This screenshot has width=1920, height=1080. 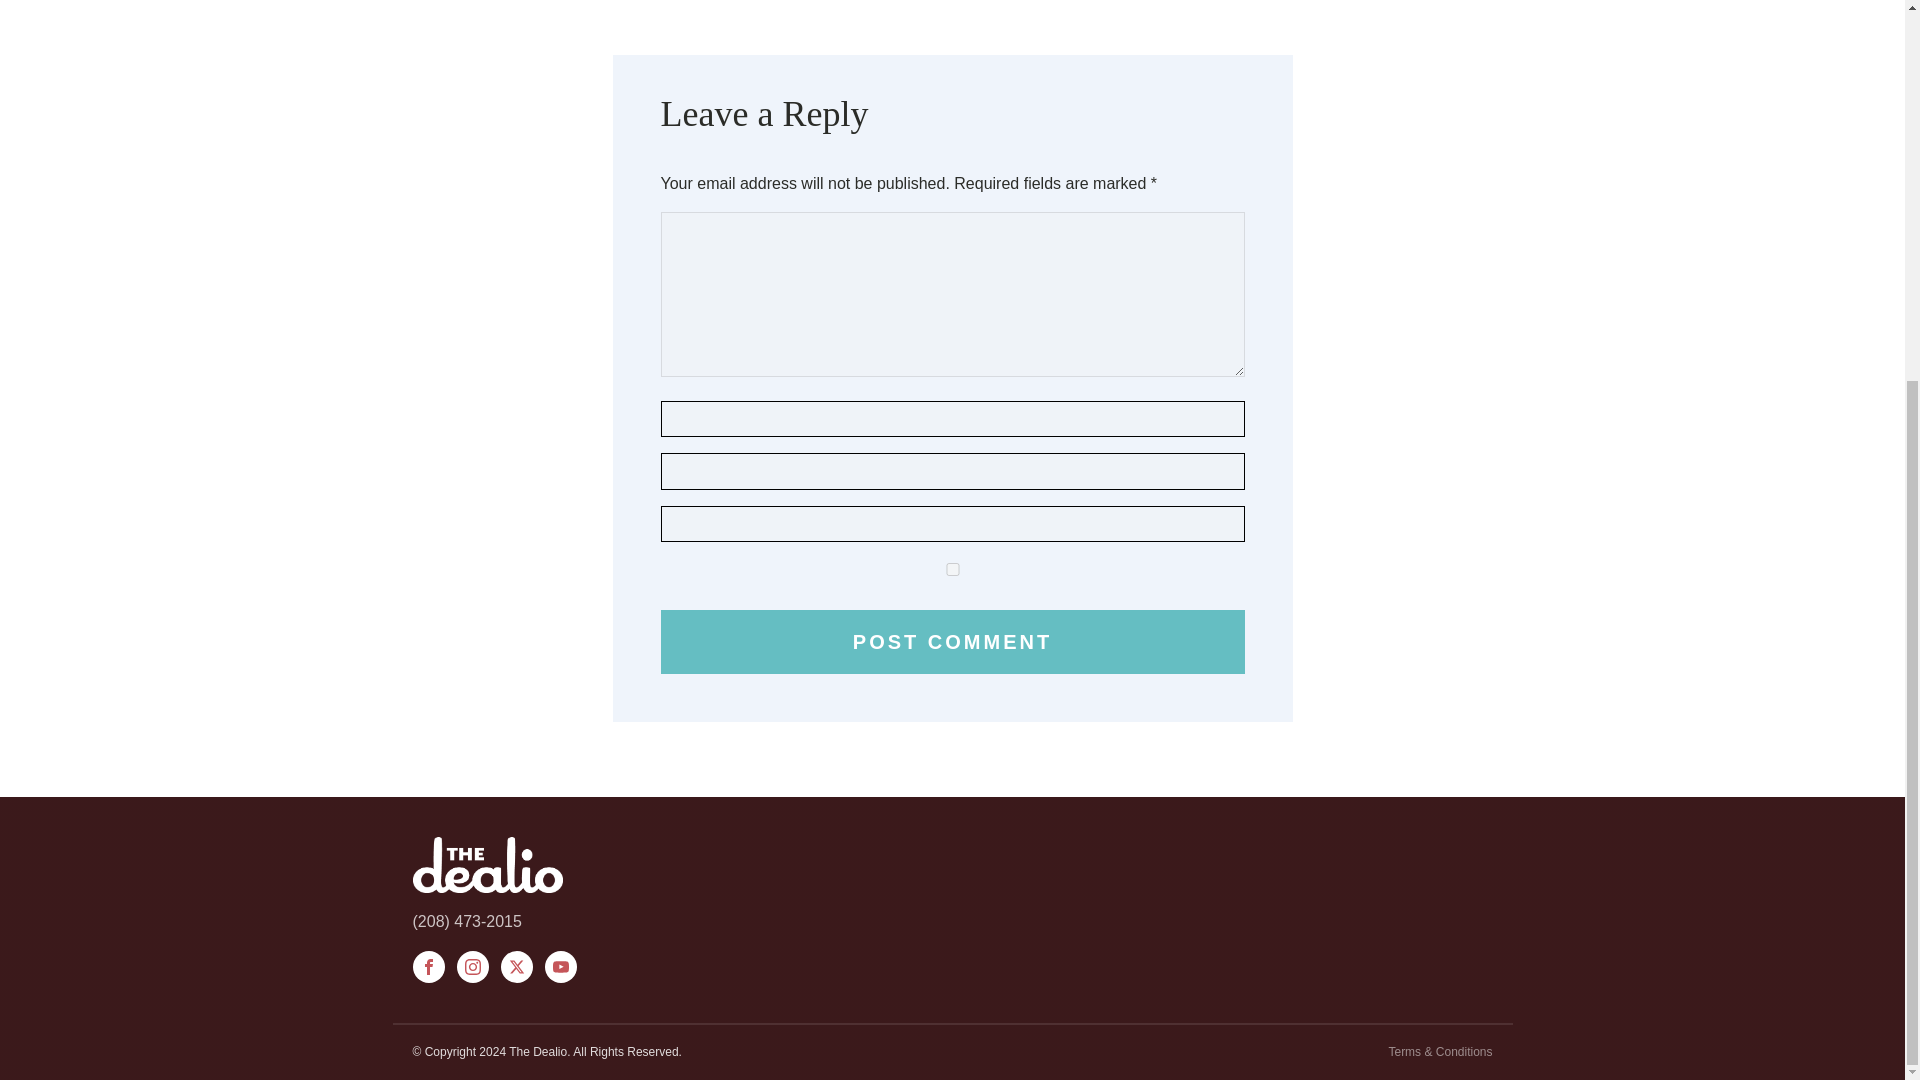 What do you see at coordinates (952, 568) in the screenshot?
I see `yes` at bounding box center [952, 568].